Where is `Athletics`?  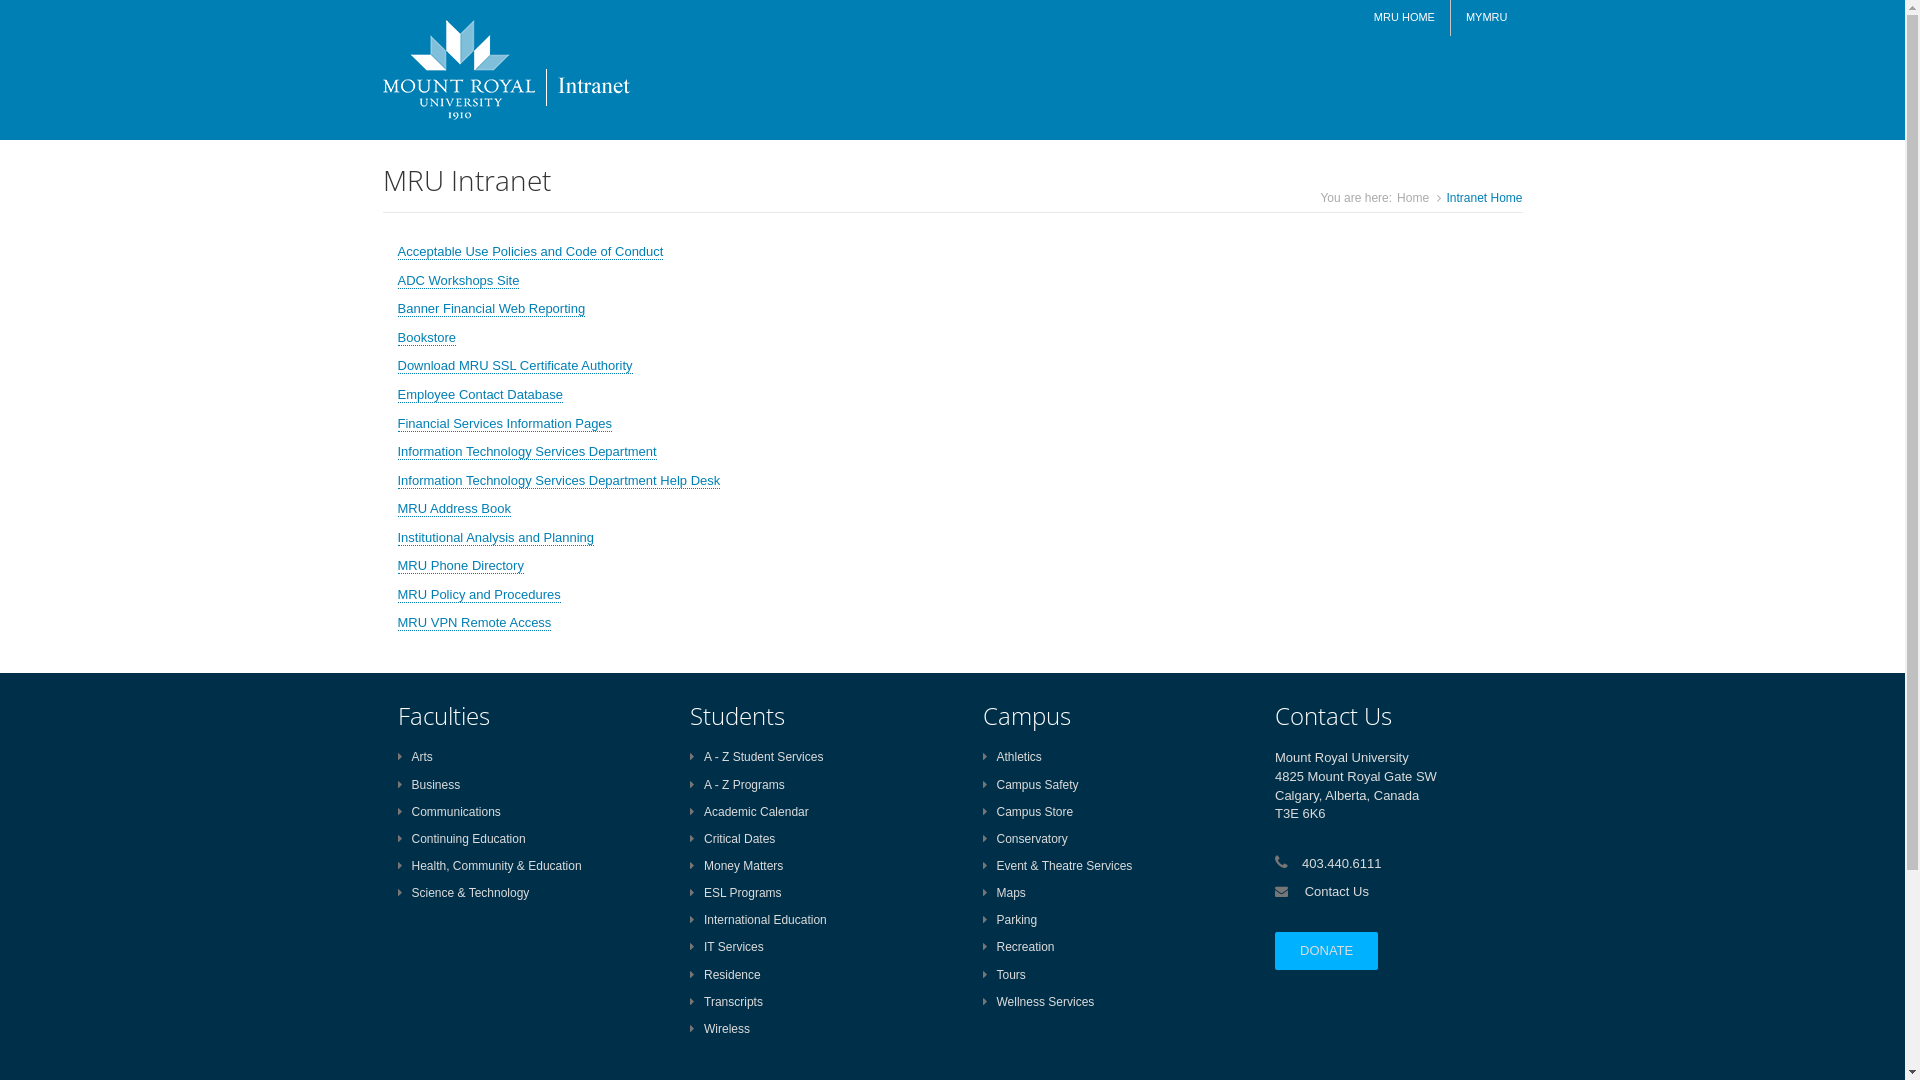 Athletics is located at coordinates (1012, 757).